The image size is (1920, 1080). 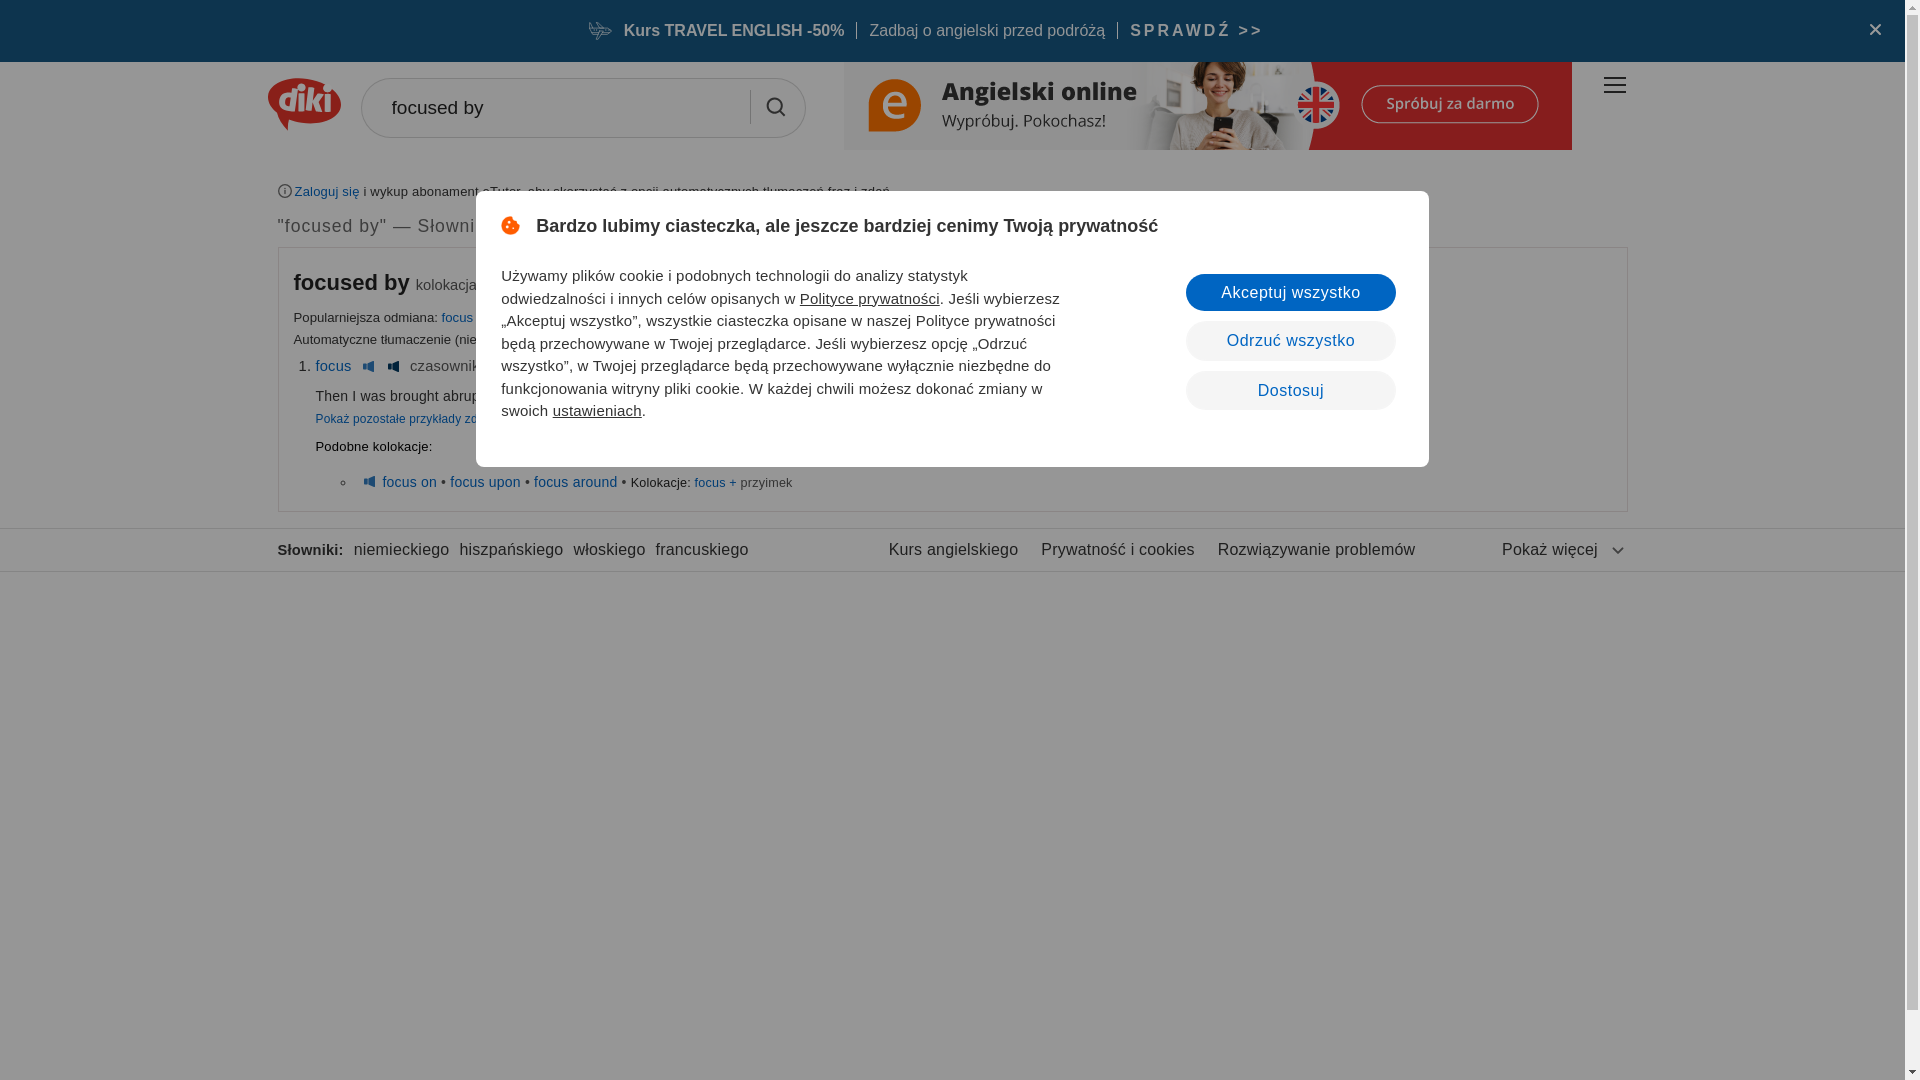 What do you see at coordinates (484, 482) in the screenshot?
I see `focus upon` at bounding box center [484, 482].